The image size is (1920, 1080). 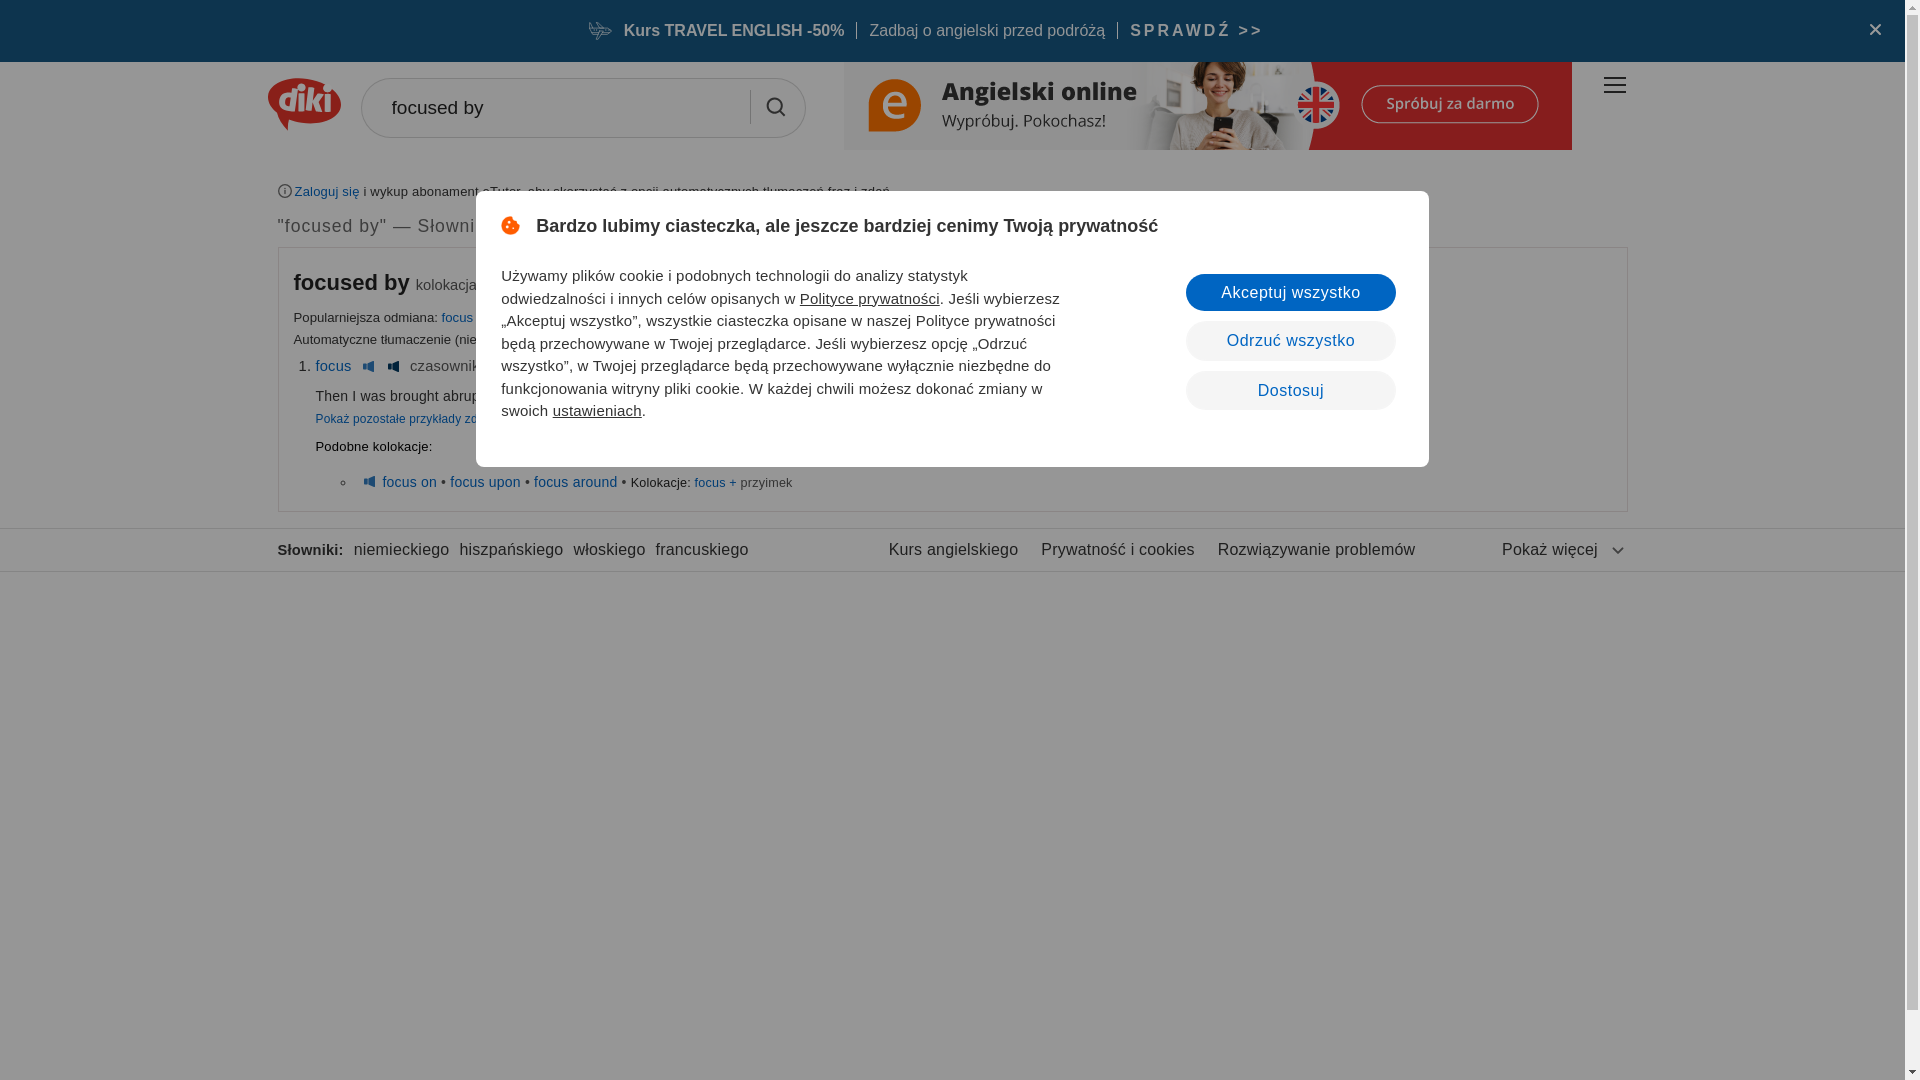 What do you see at coordinates (484, 482) in the screenshot?
I see `focus upon` at bounding box center [484, 482].